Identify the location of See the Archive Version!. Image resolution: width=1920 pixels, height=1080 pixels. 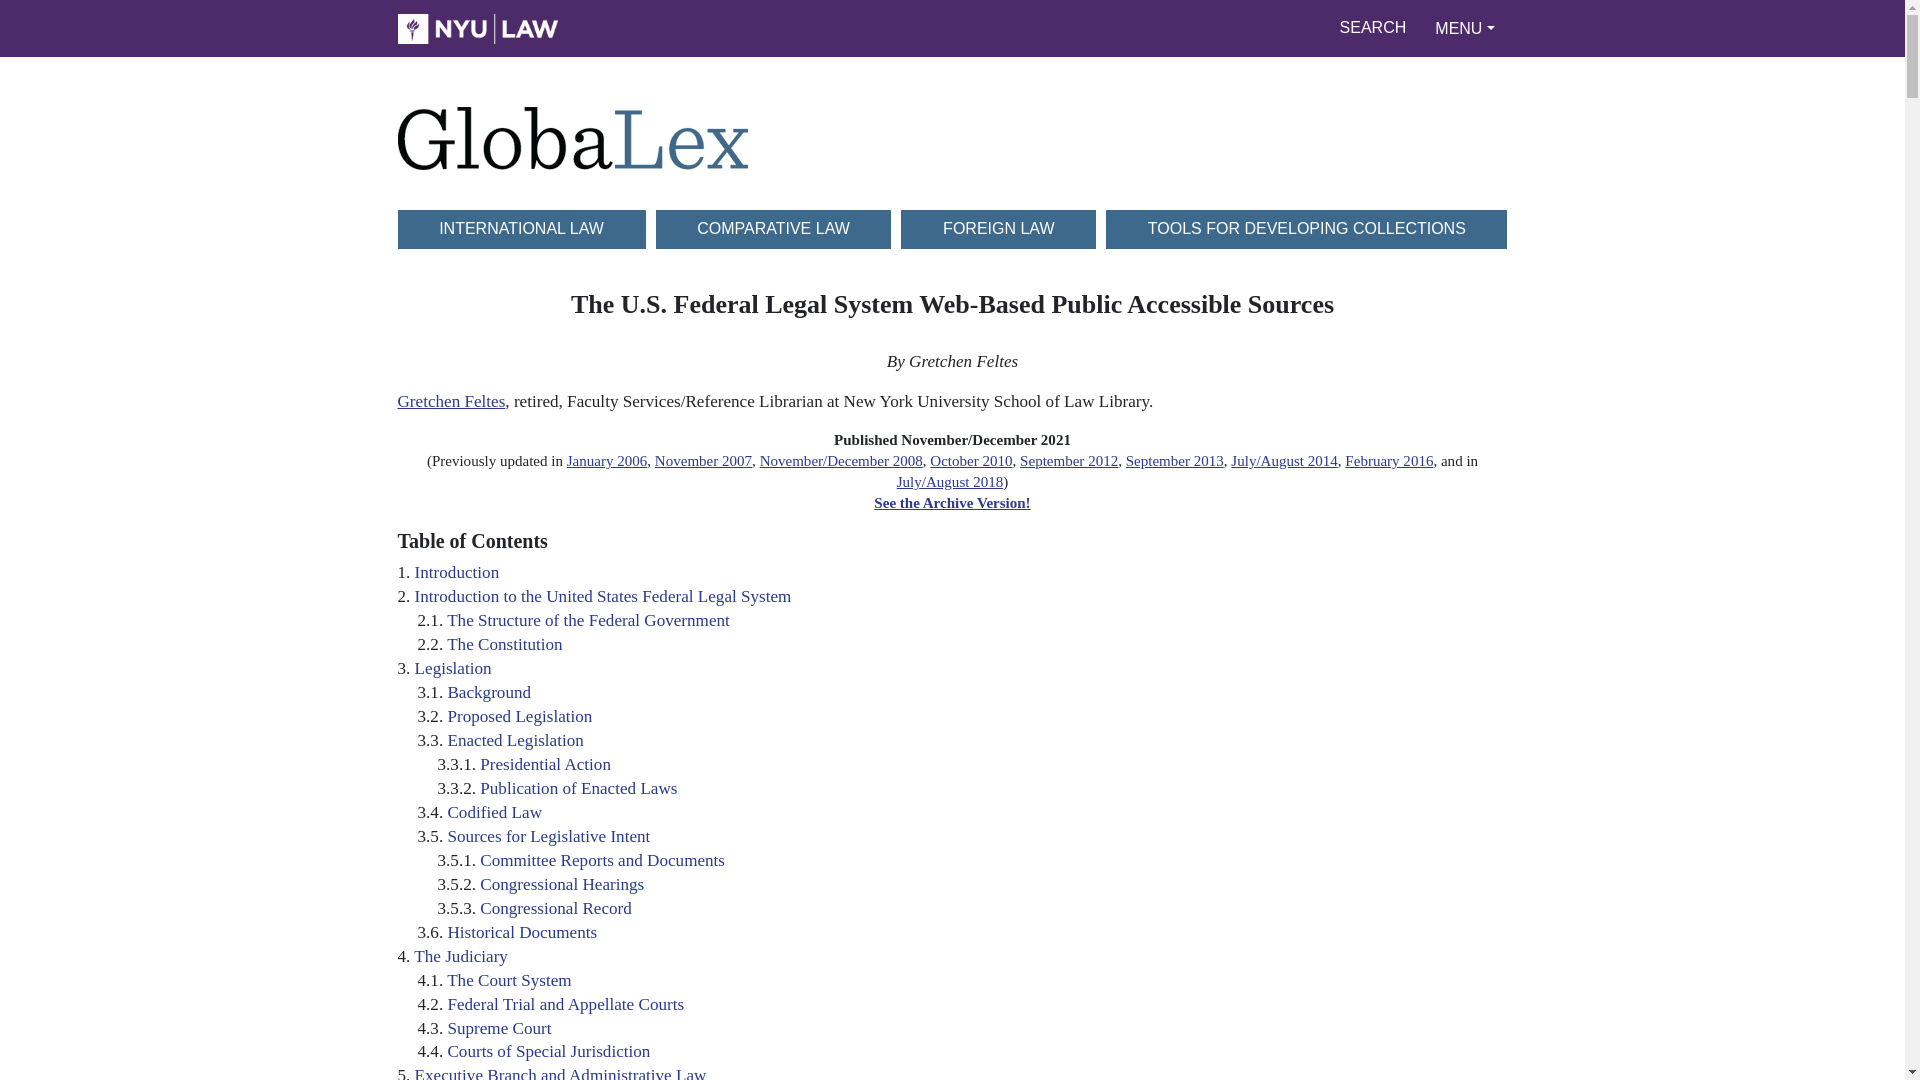
(951, 502).